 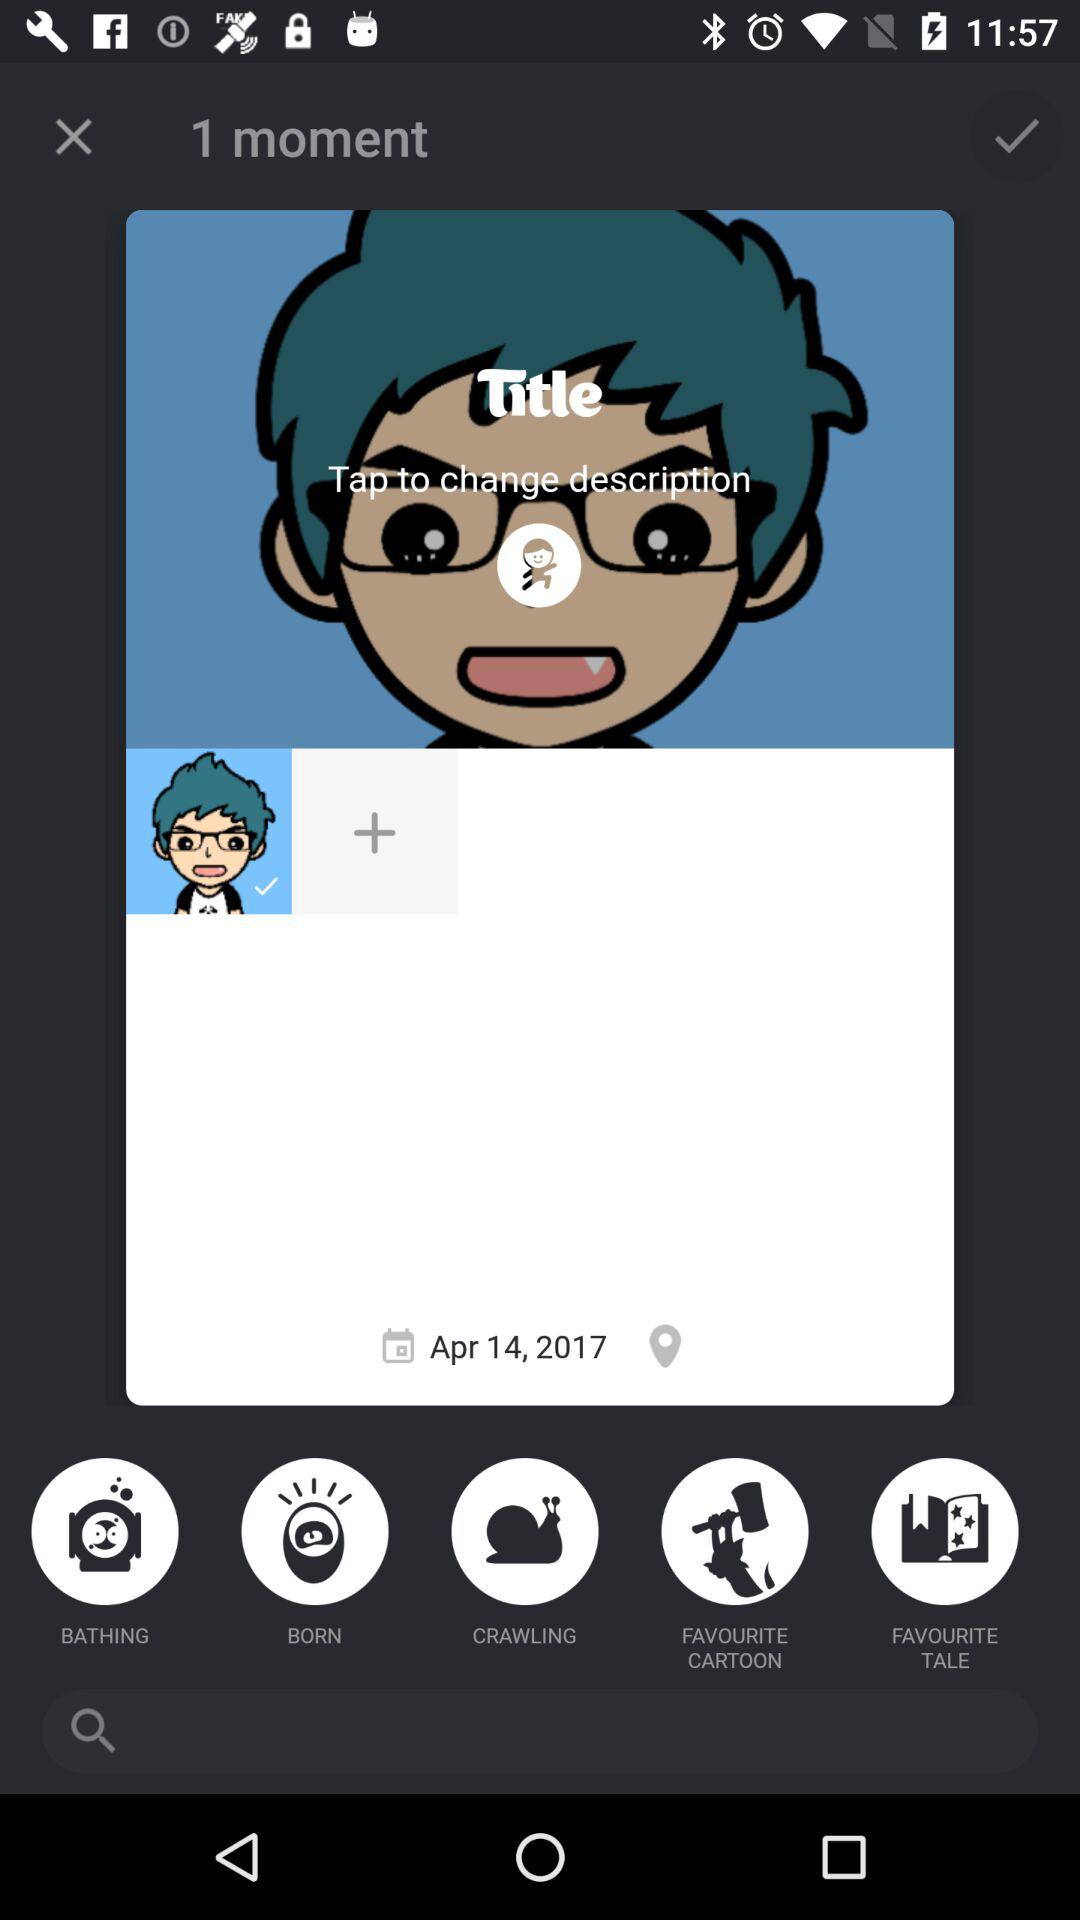 What do you see at coordinates (74, 136) in the screenshot?
I see `close` at bounding box center [74, 136].